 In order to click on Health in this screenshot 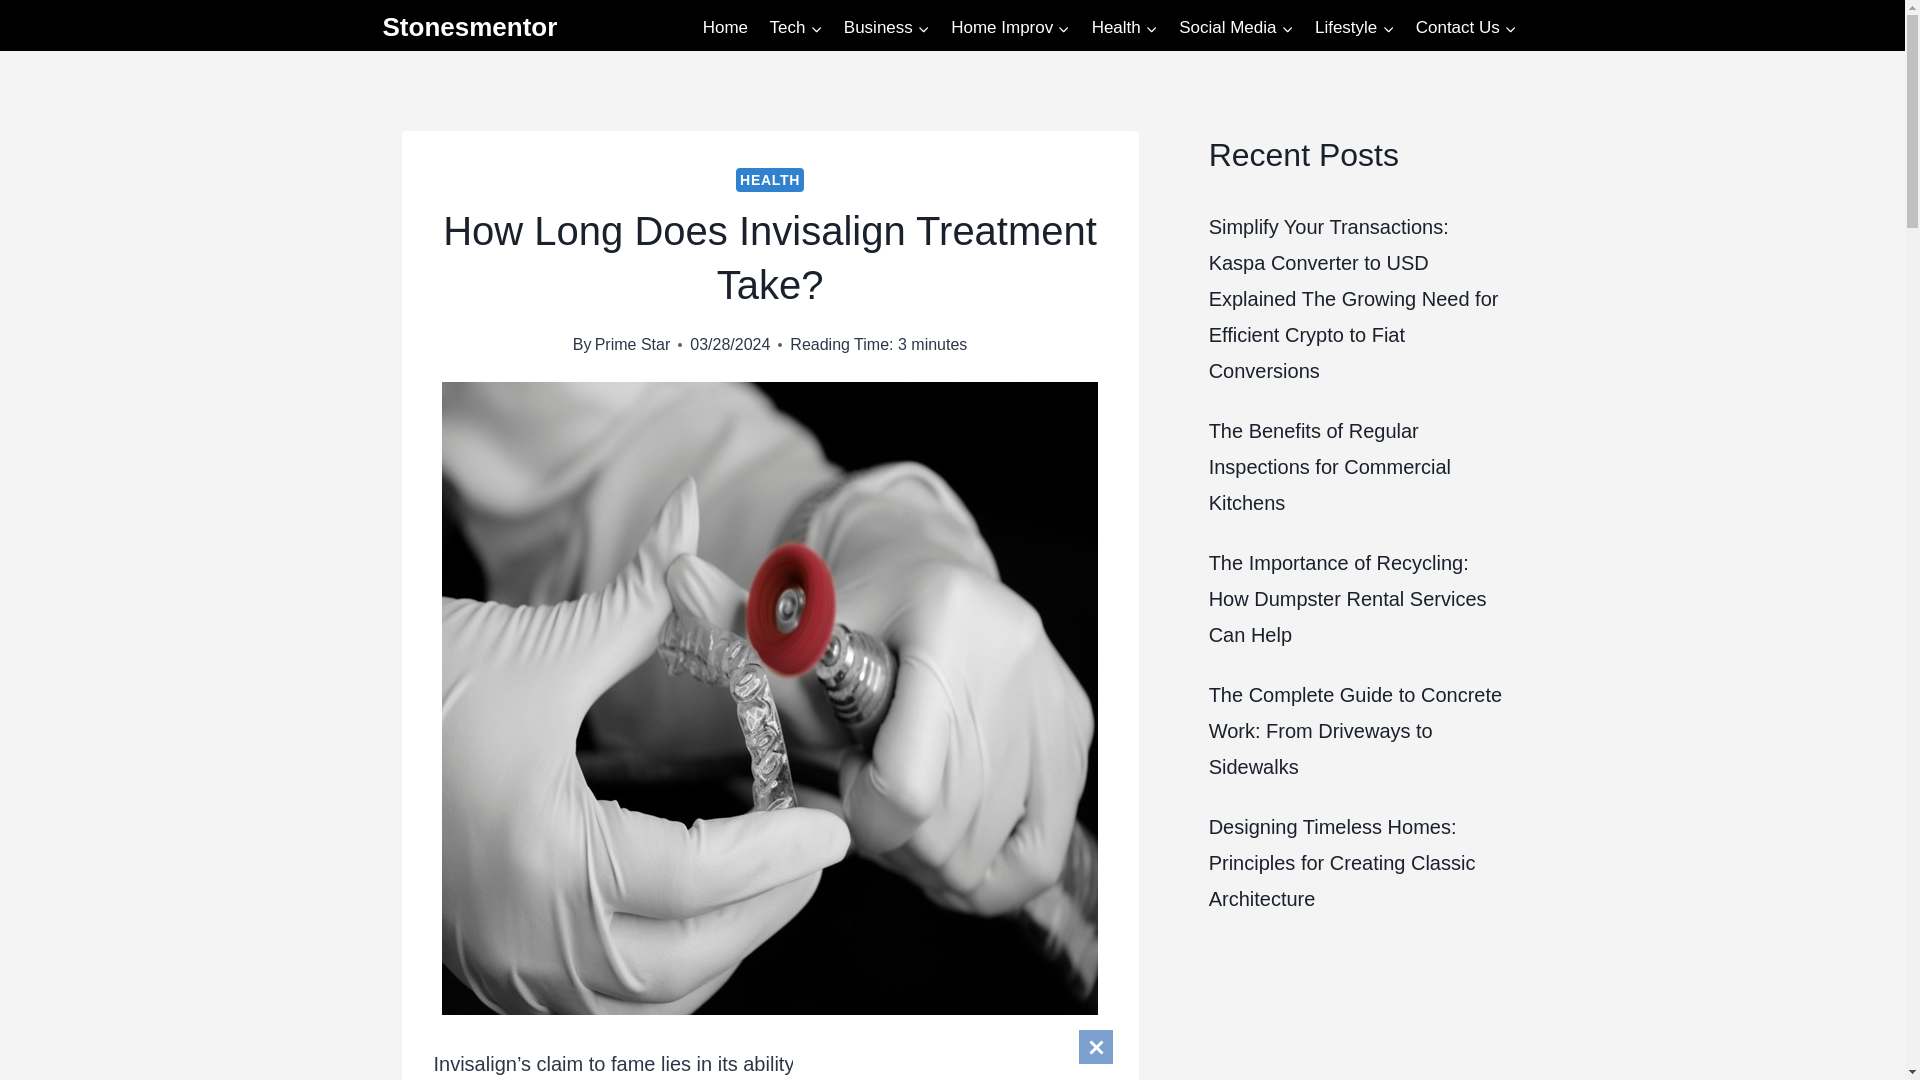, I will do `click(1124, 28)`.